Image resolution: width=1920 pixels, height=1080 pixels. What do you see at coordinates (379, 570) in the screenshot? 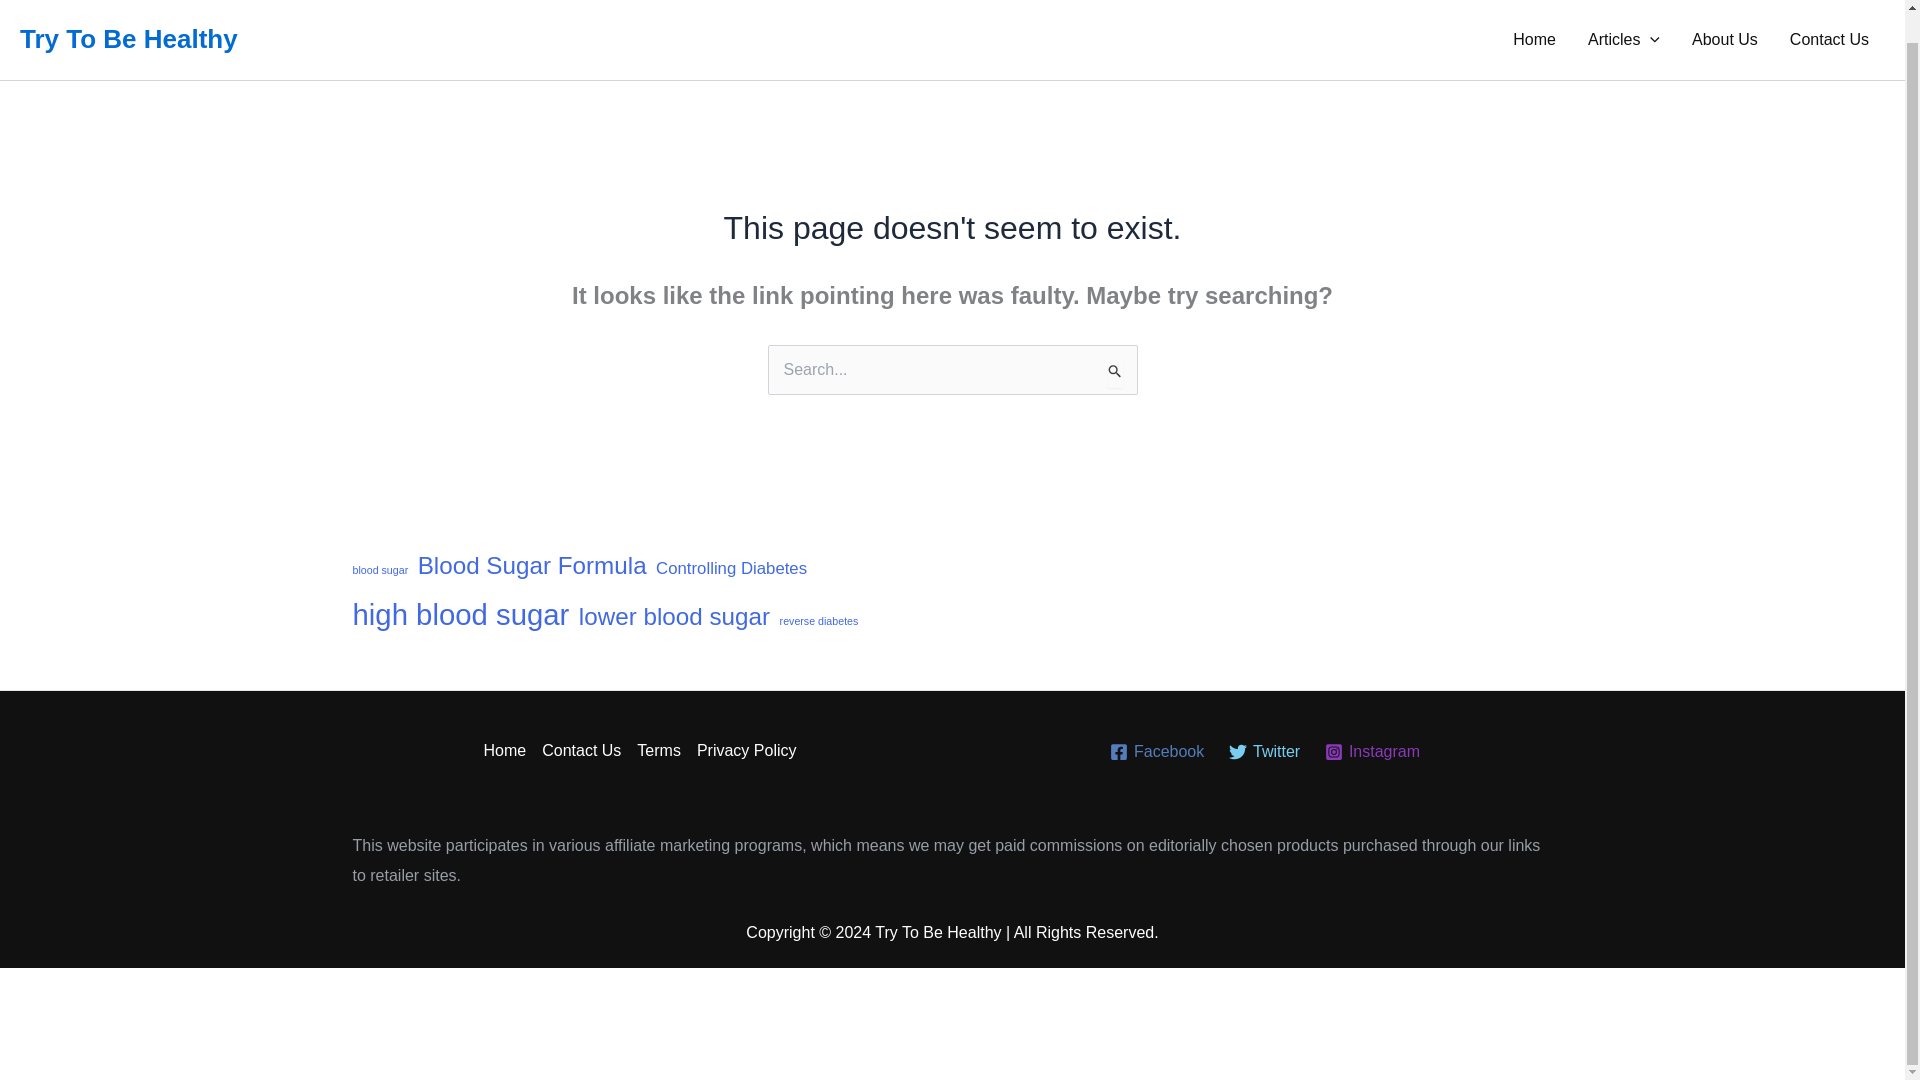
I see `blood sugar` at bounding box center [379, 570].